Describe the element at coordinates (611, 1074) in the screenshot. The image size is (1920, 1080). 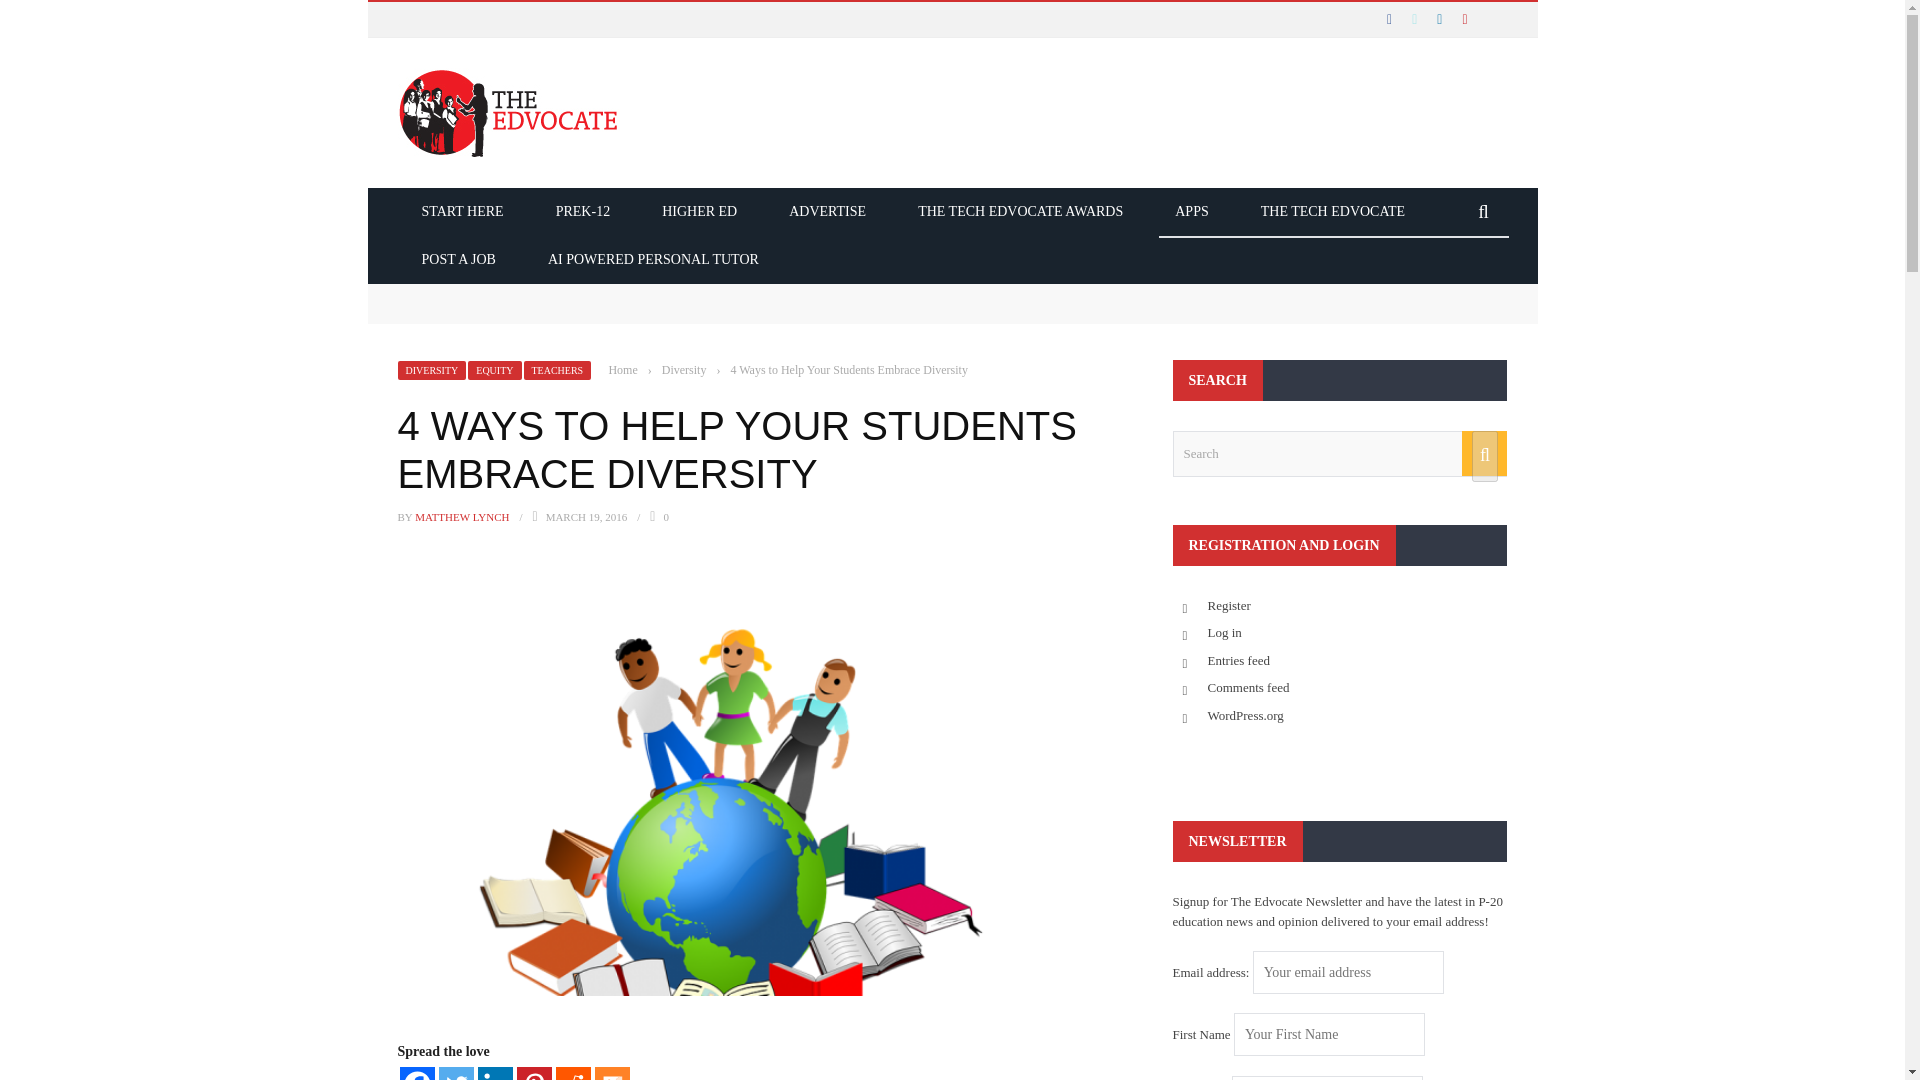
I see `Mix` at that location.